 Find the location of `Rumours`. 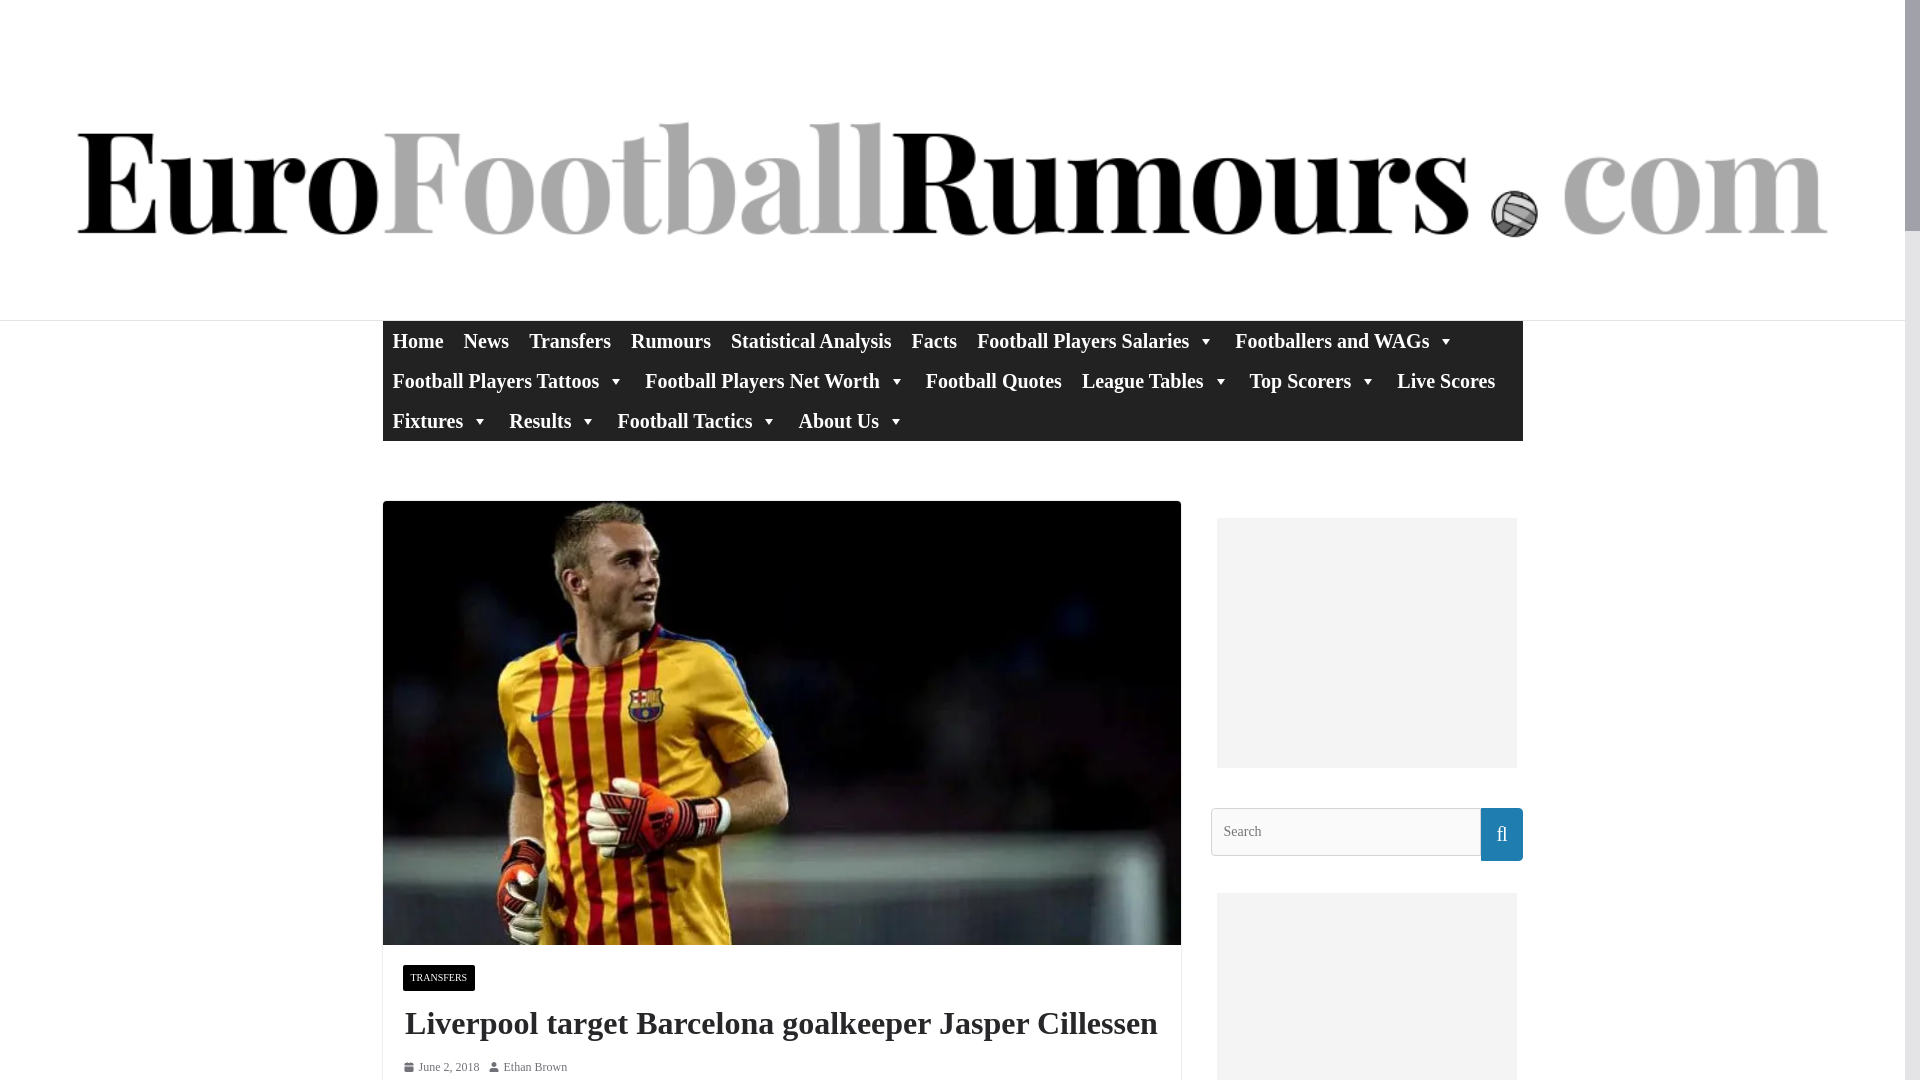

Rumours is located at coordinates (670, 340).